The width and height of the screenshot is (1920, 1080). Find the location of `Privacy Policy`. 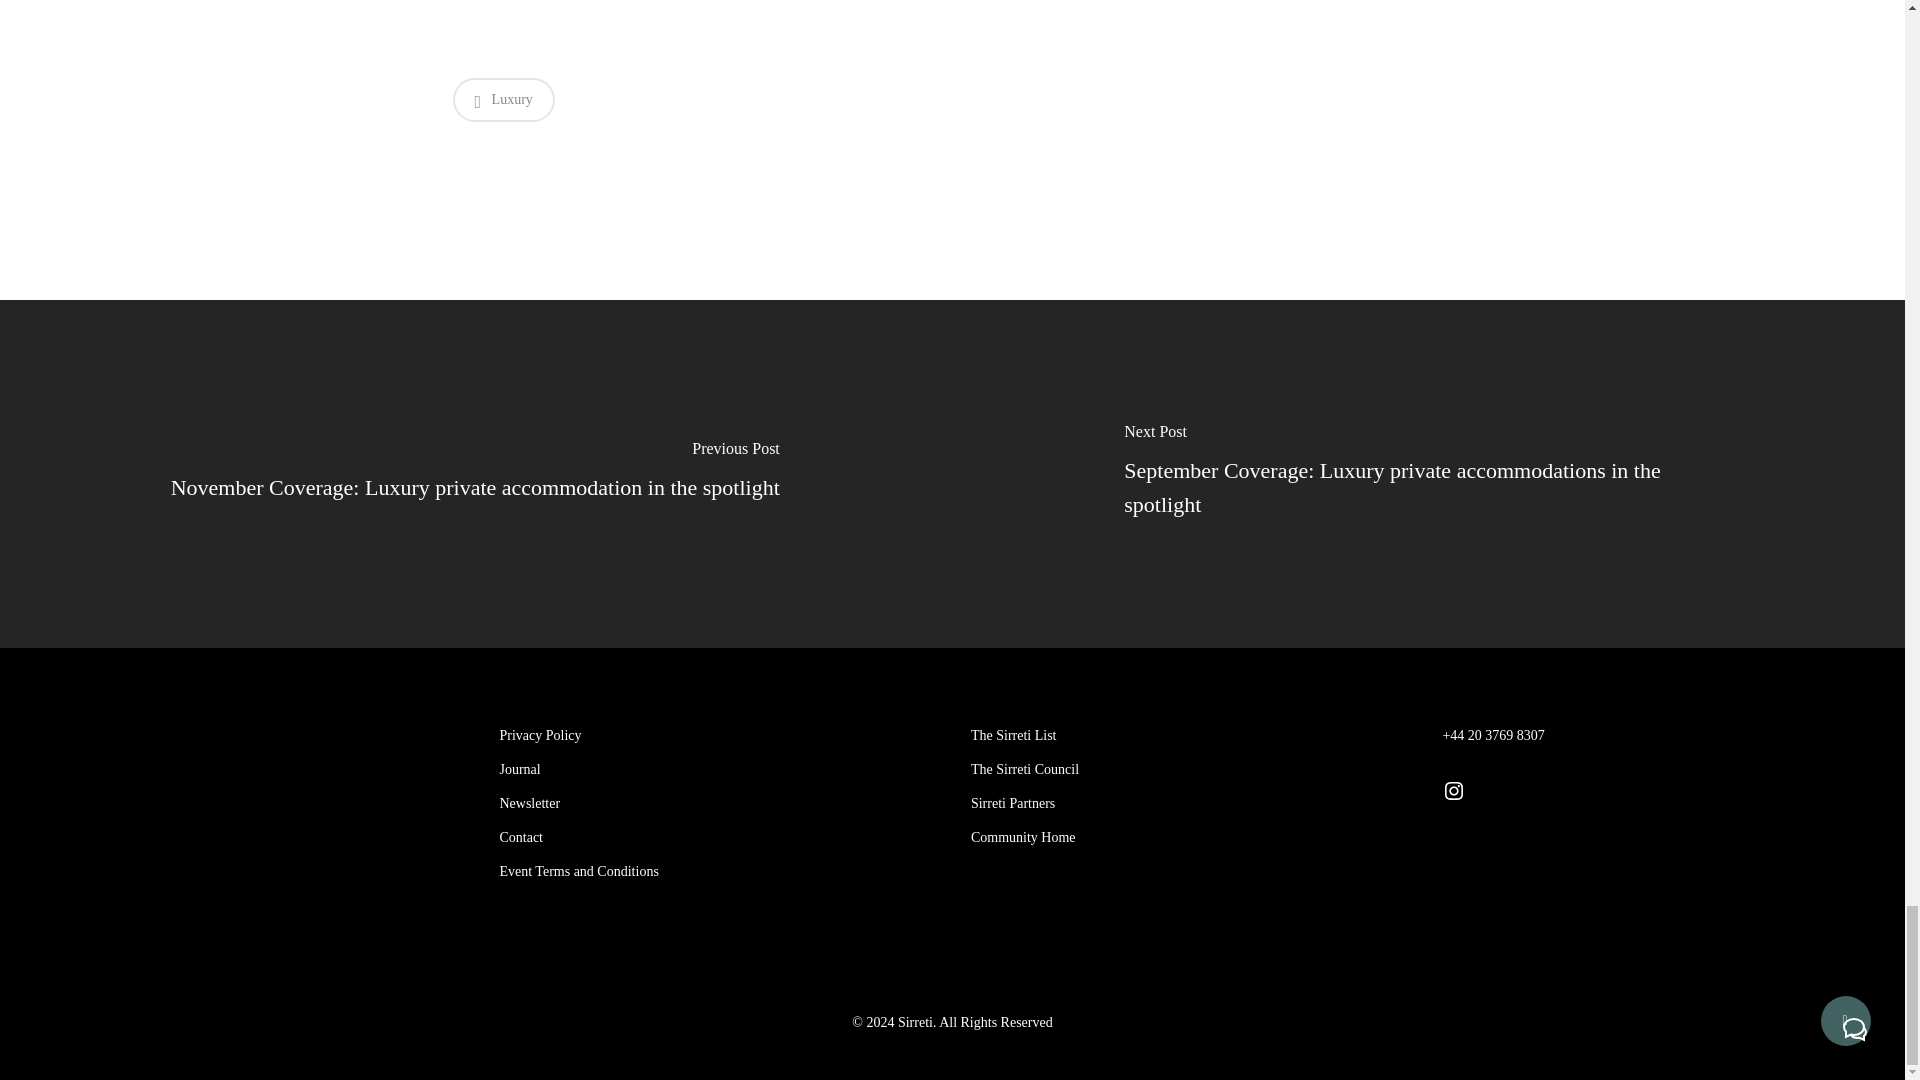

Privacy Policy is located at coordinates (716, 736).